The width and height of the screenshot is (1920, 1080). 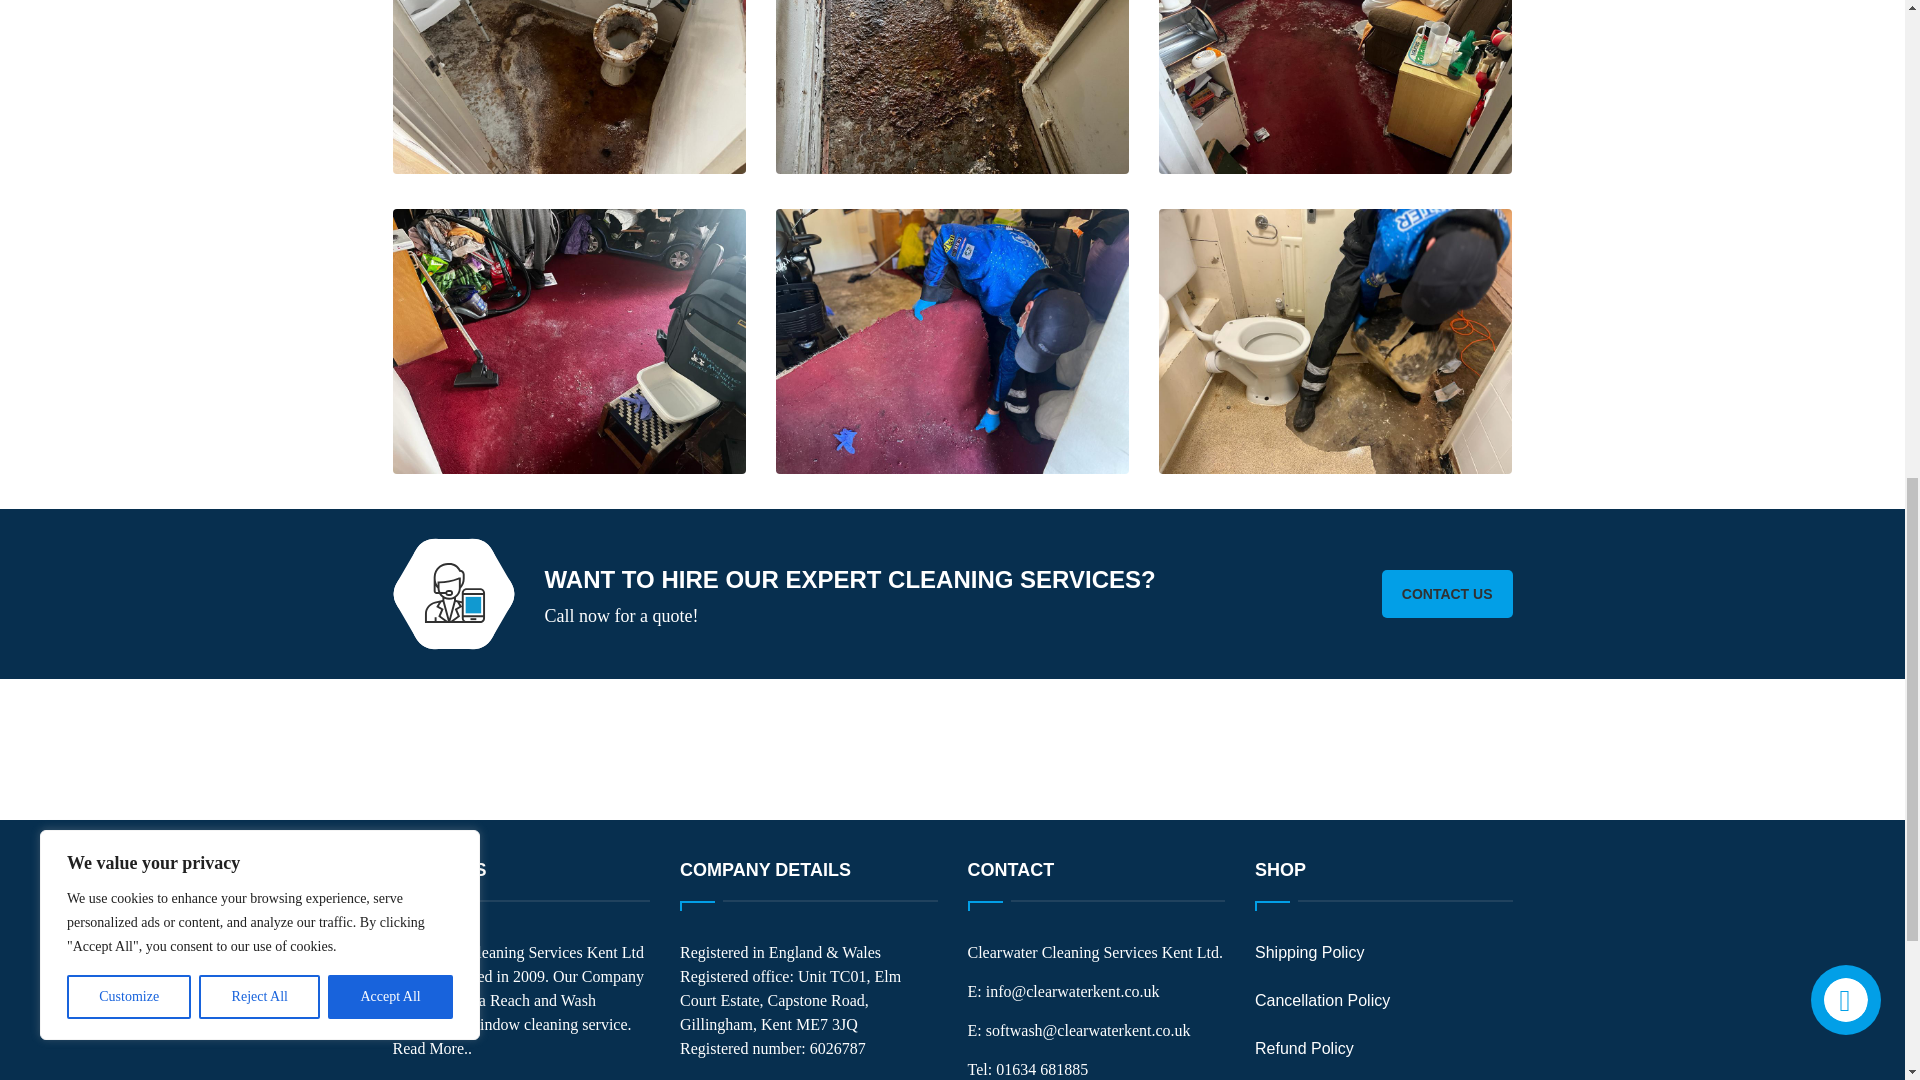 What do you see at coordinates (1304, 1048) in the screenshot?
I see `Refund Policy` at bounding box center [1304, 1048].